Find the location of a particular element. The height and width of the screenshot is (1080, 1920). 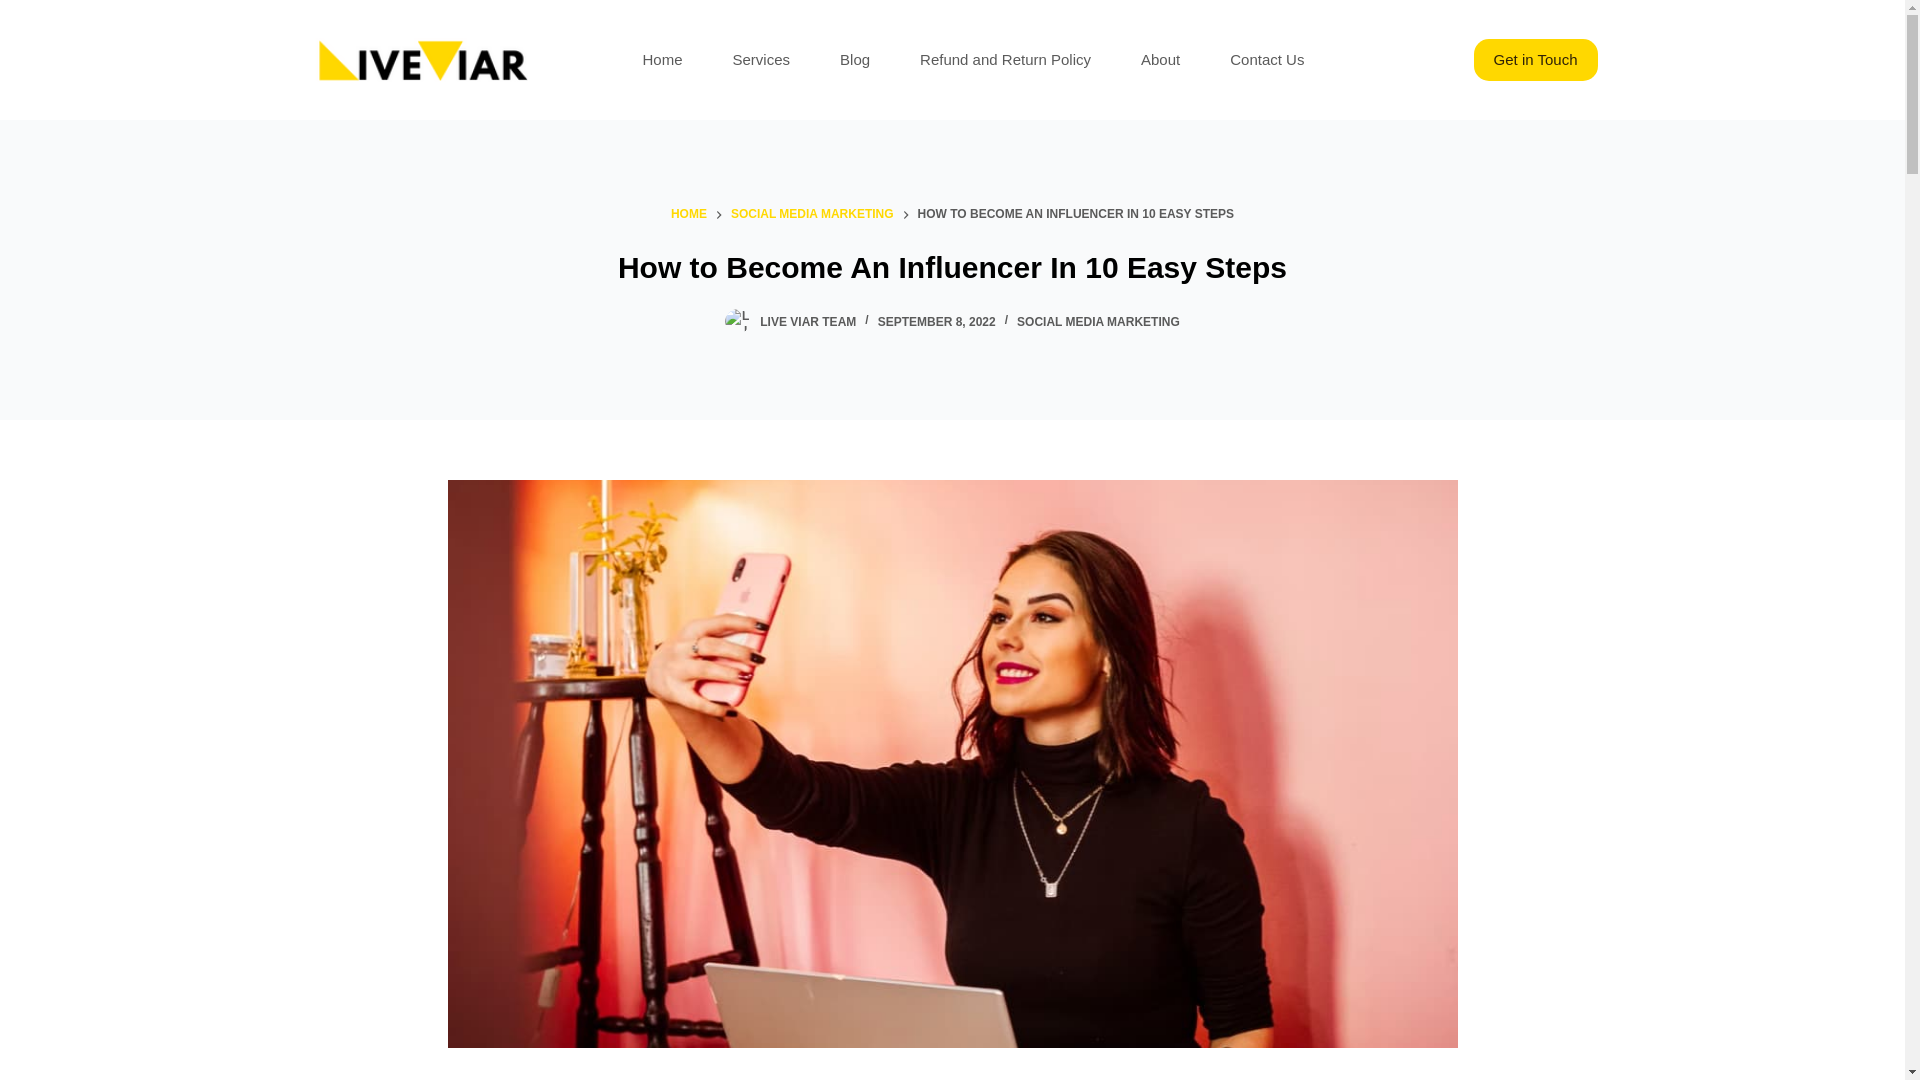

LIVE VIAR TEAM is located at coordinates (808, 322).